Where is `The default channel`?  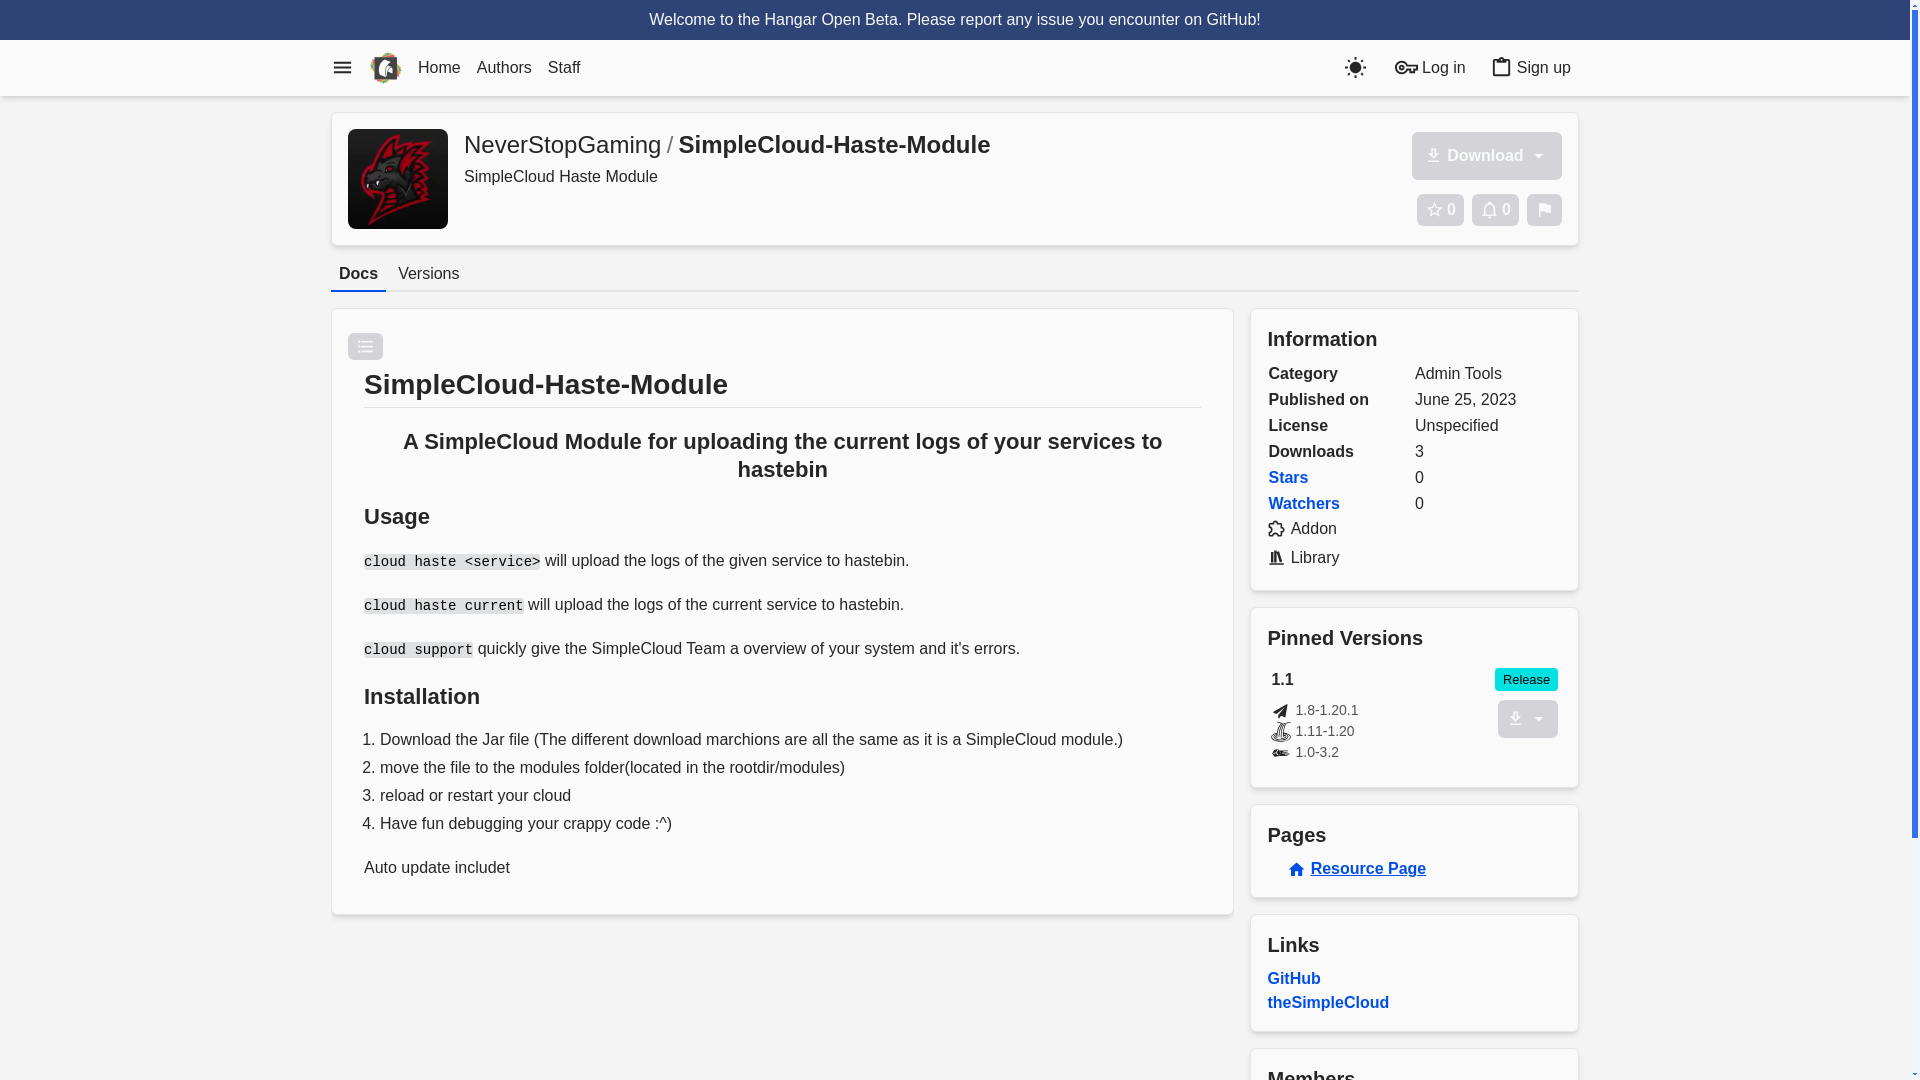
The default channel is located at coordinates (1526, 680).